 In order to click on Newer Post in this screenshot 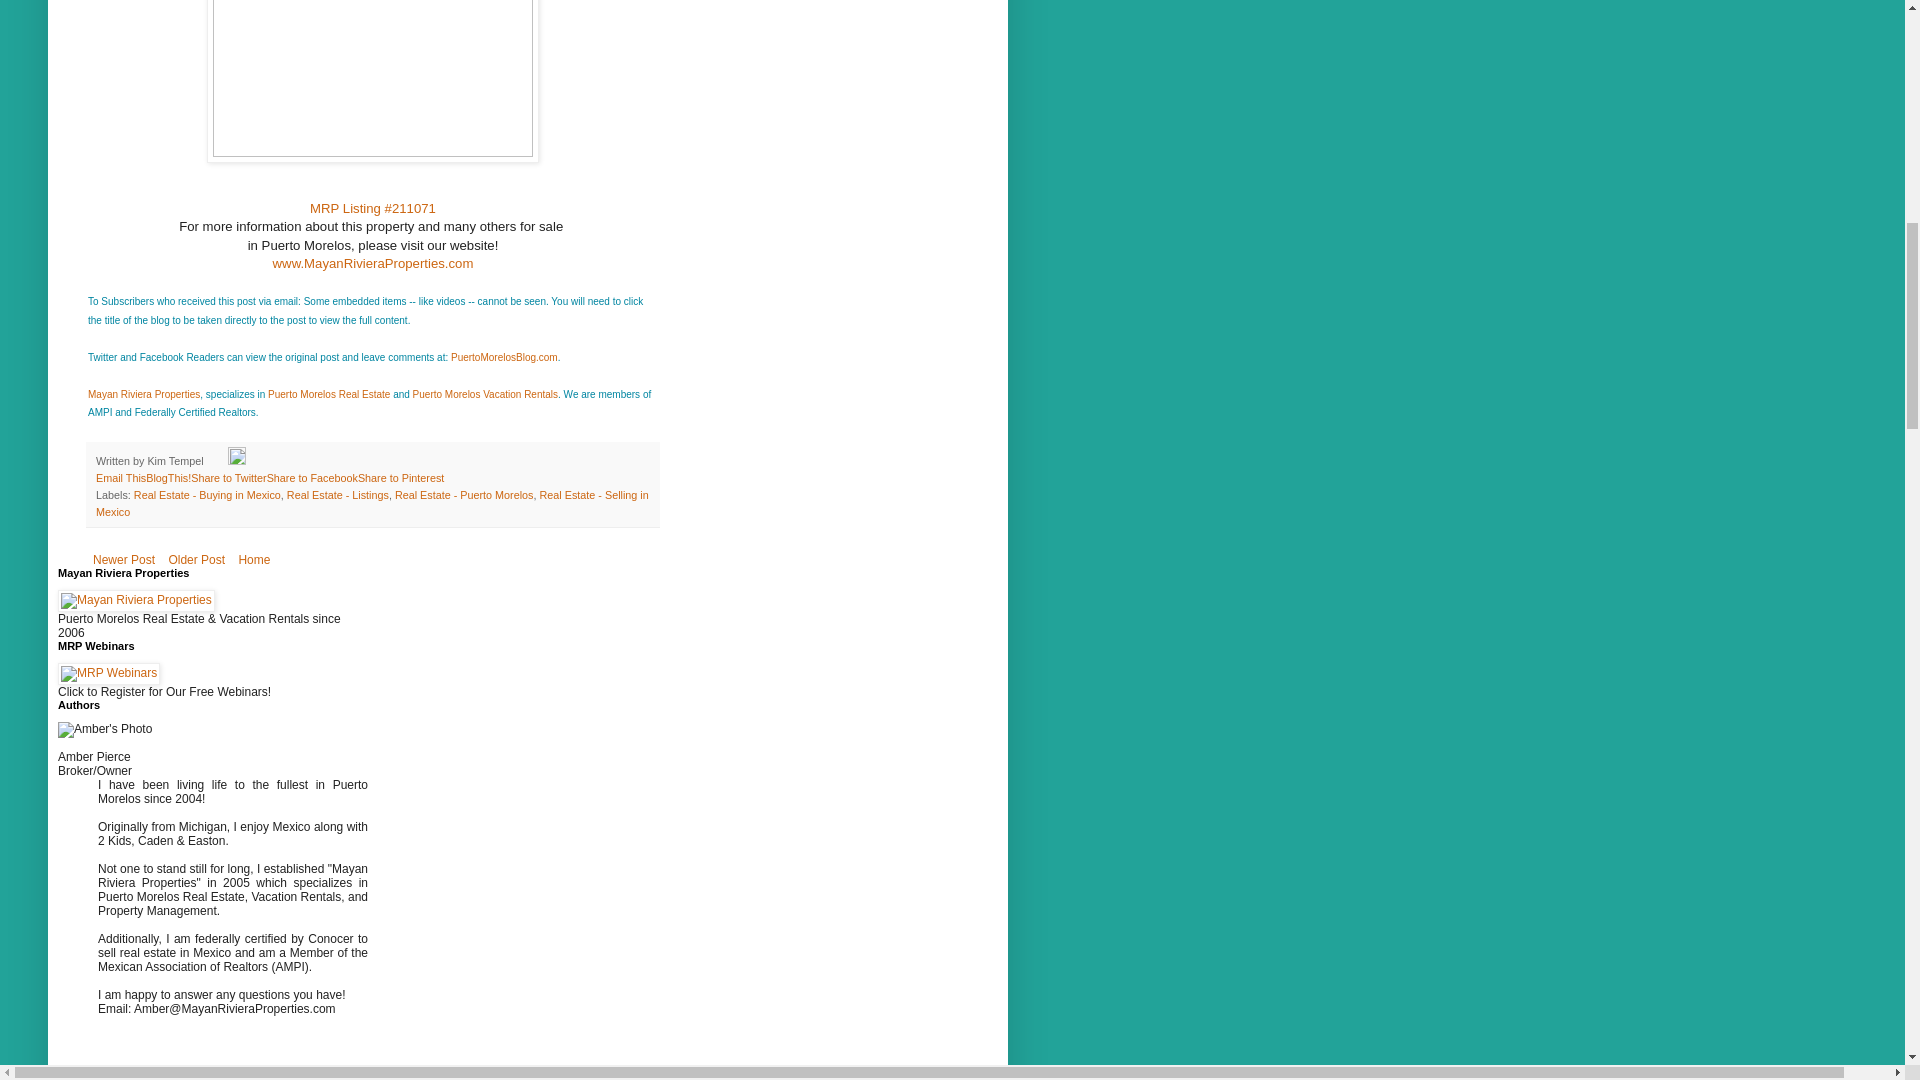, I will do `click(124, 560)`.